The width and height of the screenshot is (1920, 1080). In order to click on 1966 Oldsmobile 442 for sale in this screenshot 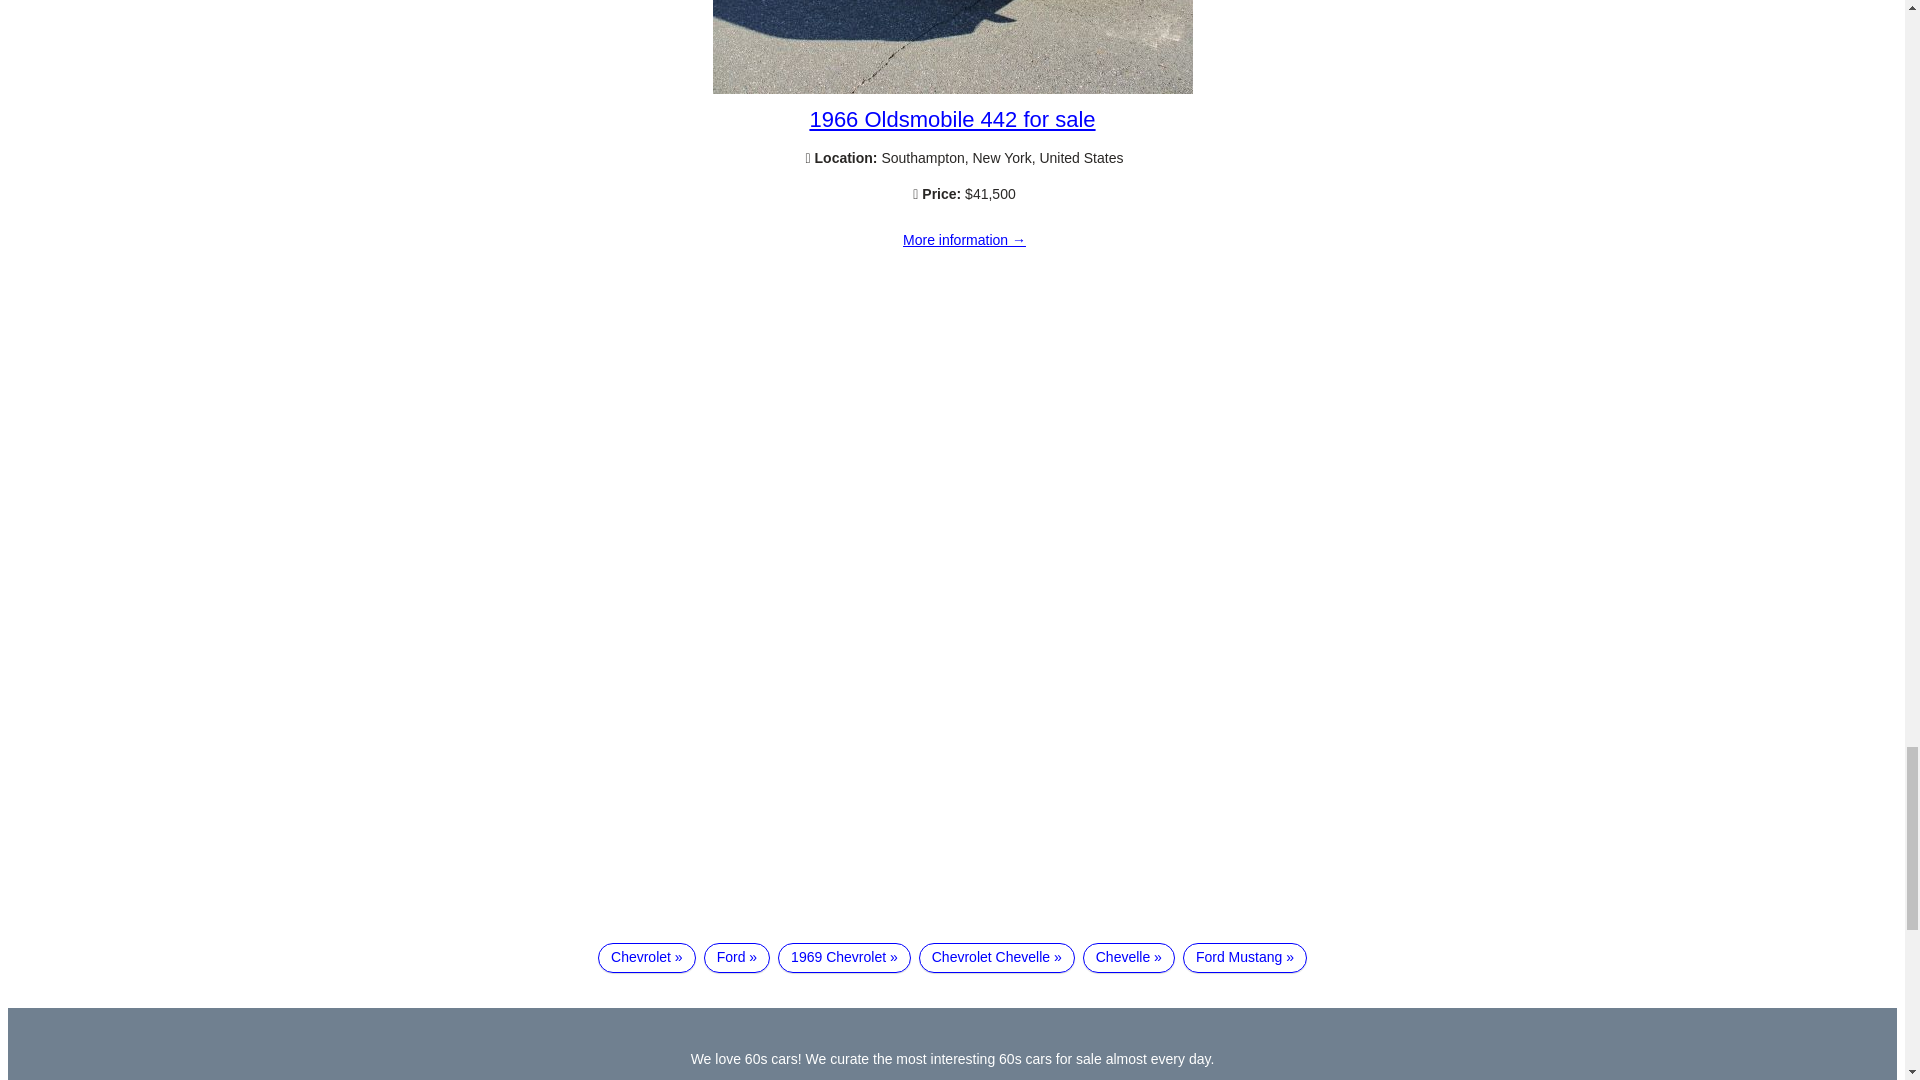, I will do `click(952, 89)`.